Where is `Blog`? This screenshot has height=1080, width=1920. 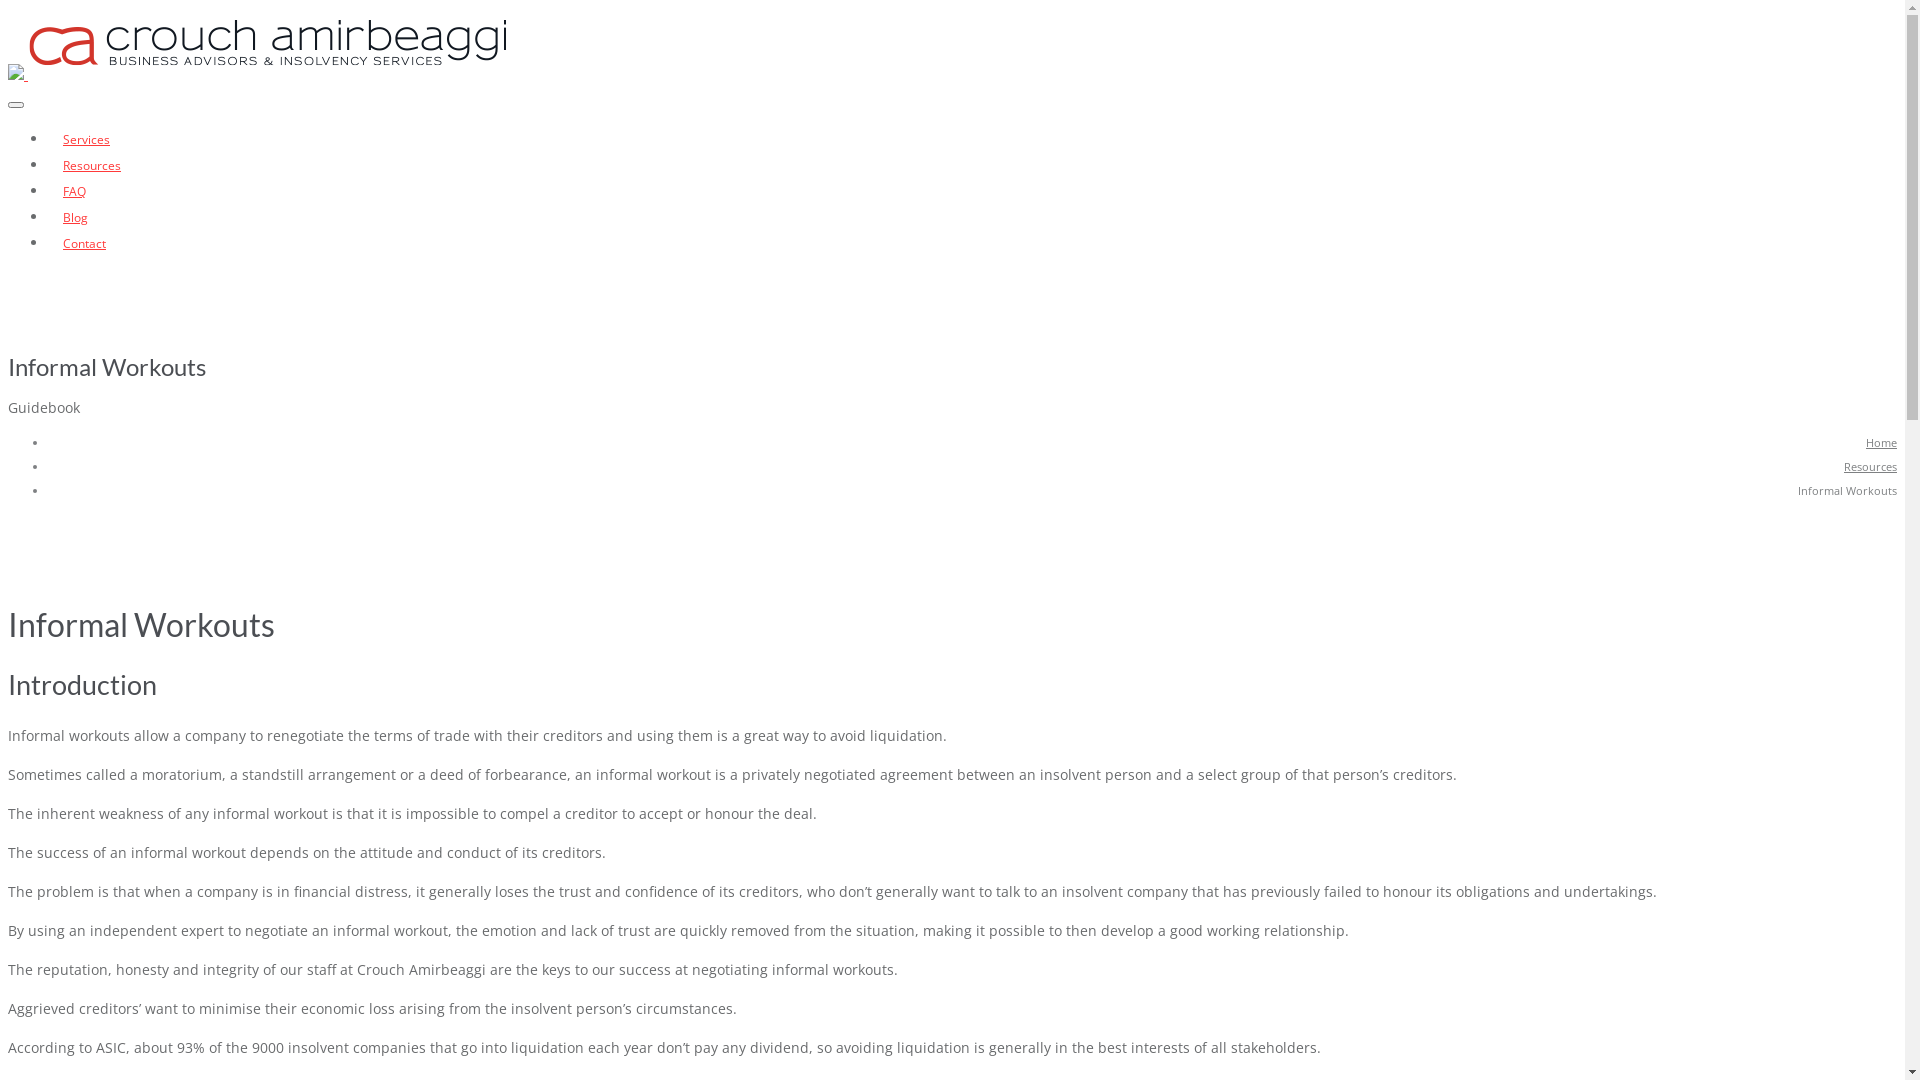
Blog is located at coordinates (76, 218).